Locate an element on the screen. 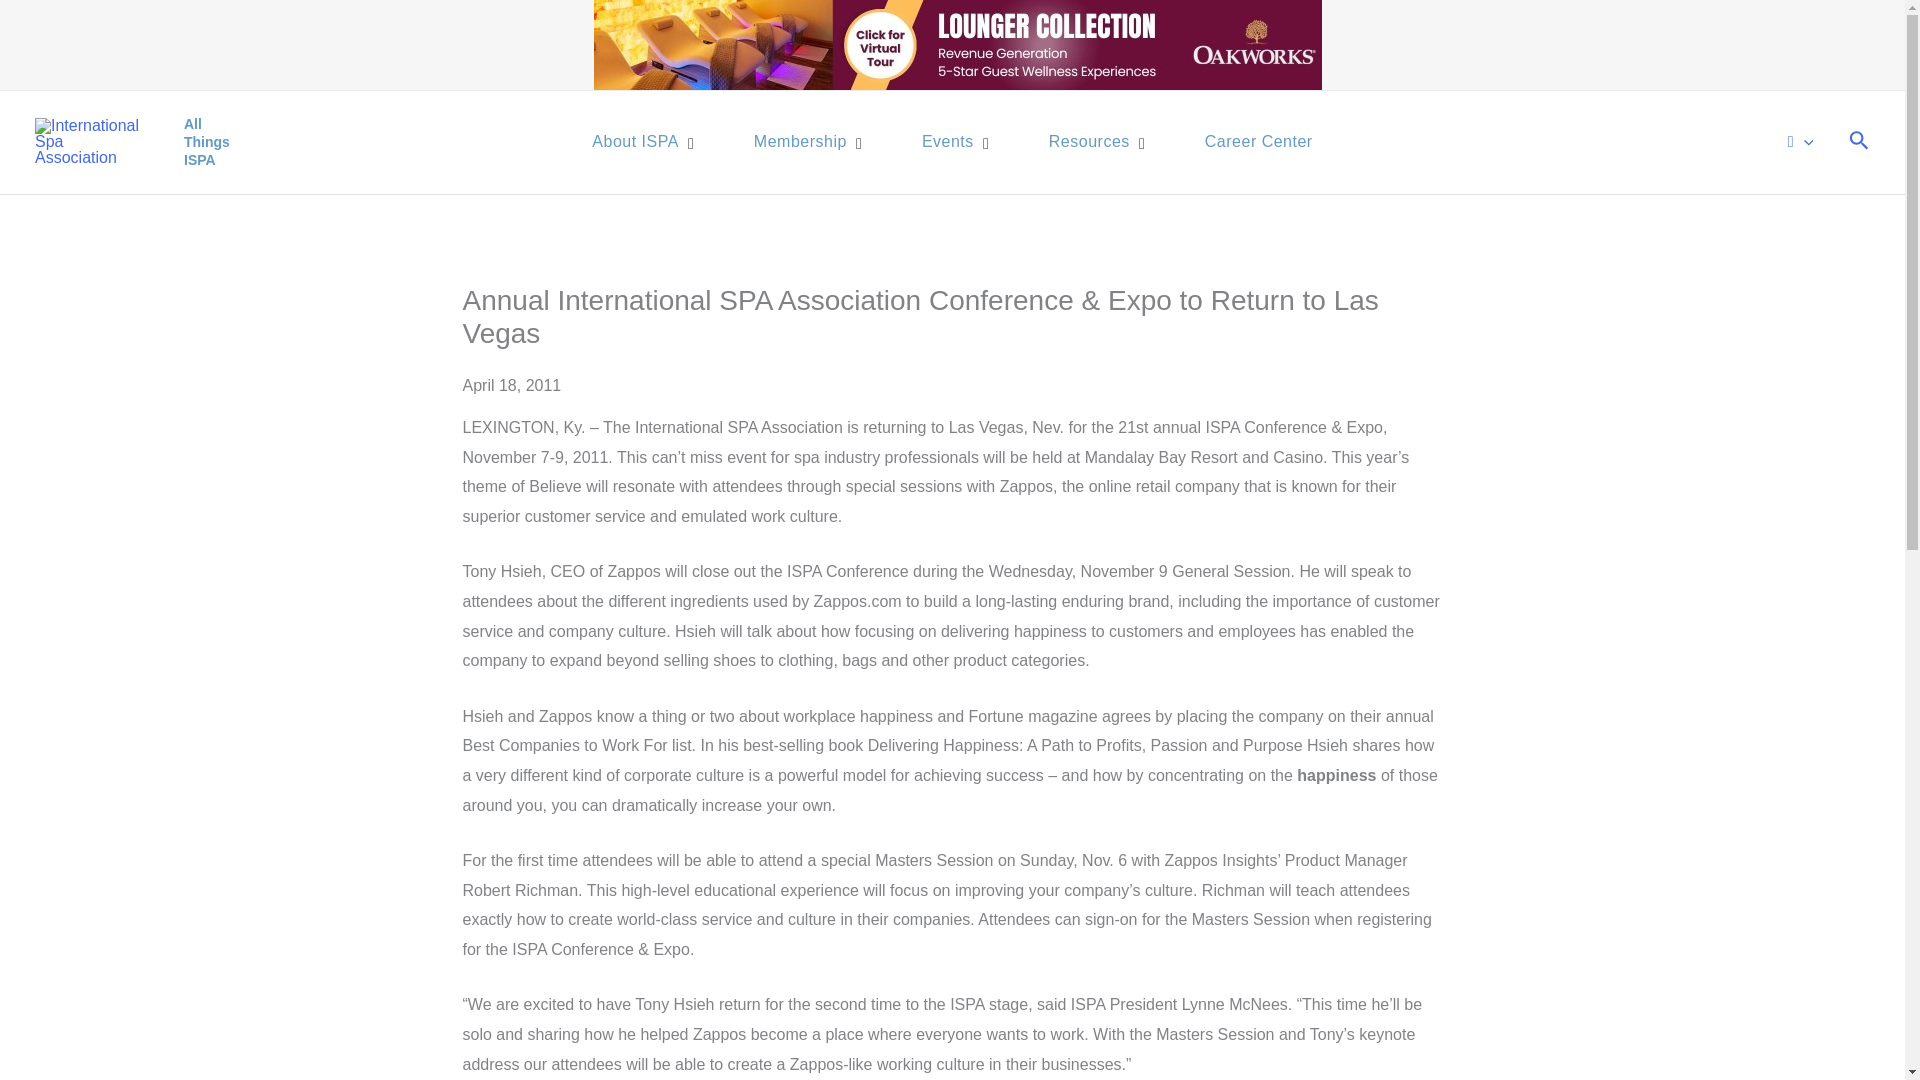  Events is located at coordinates (638, 142).